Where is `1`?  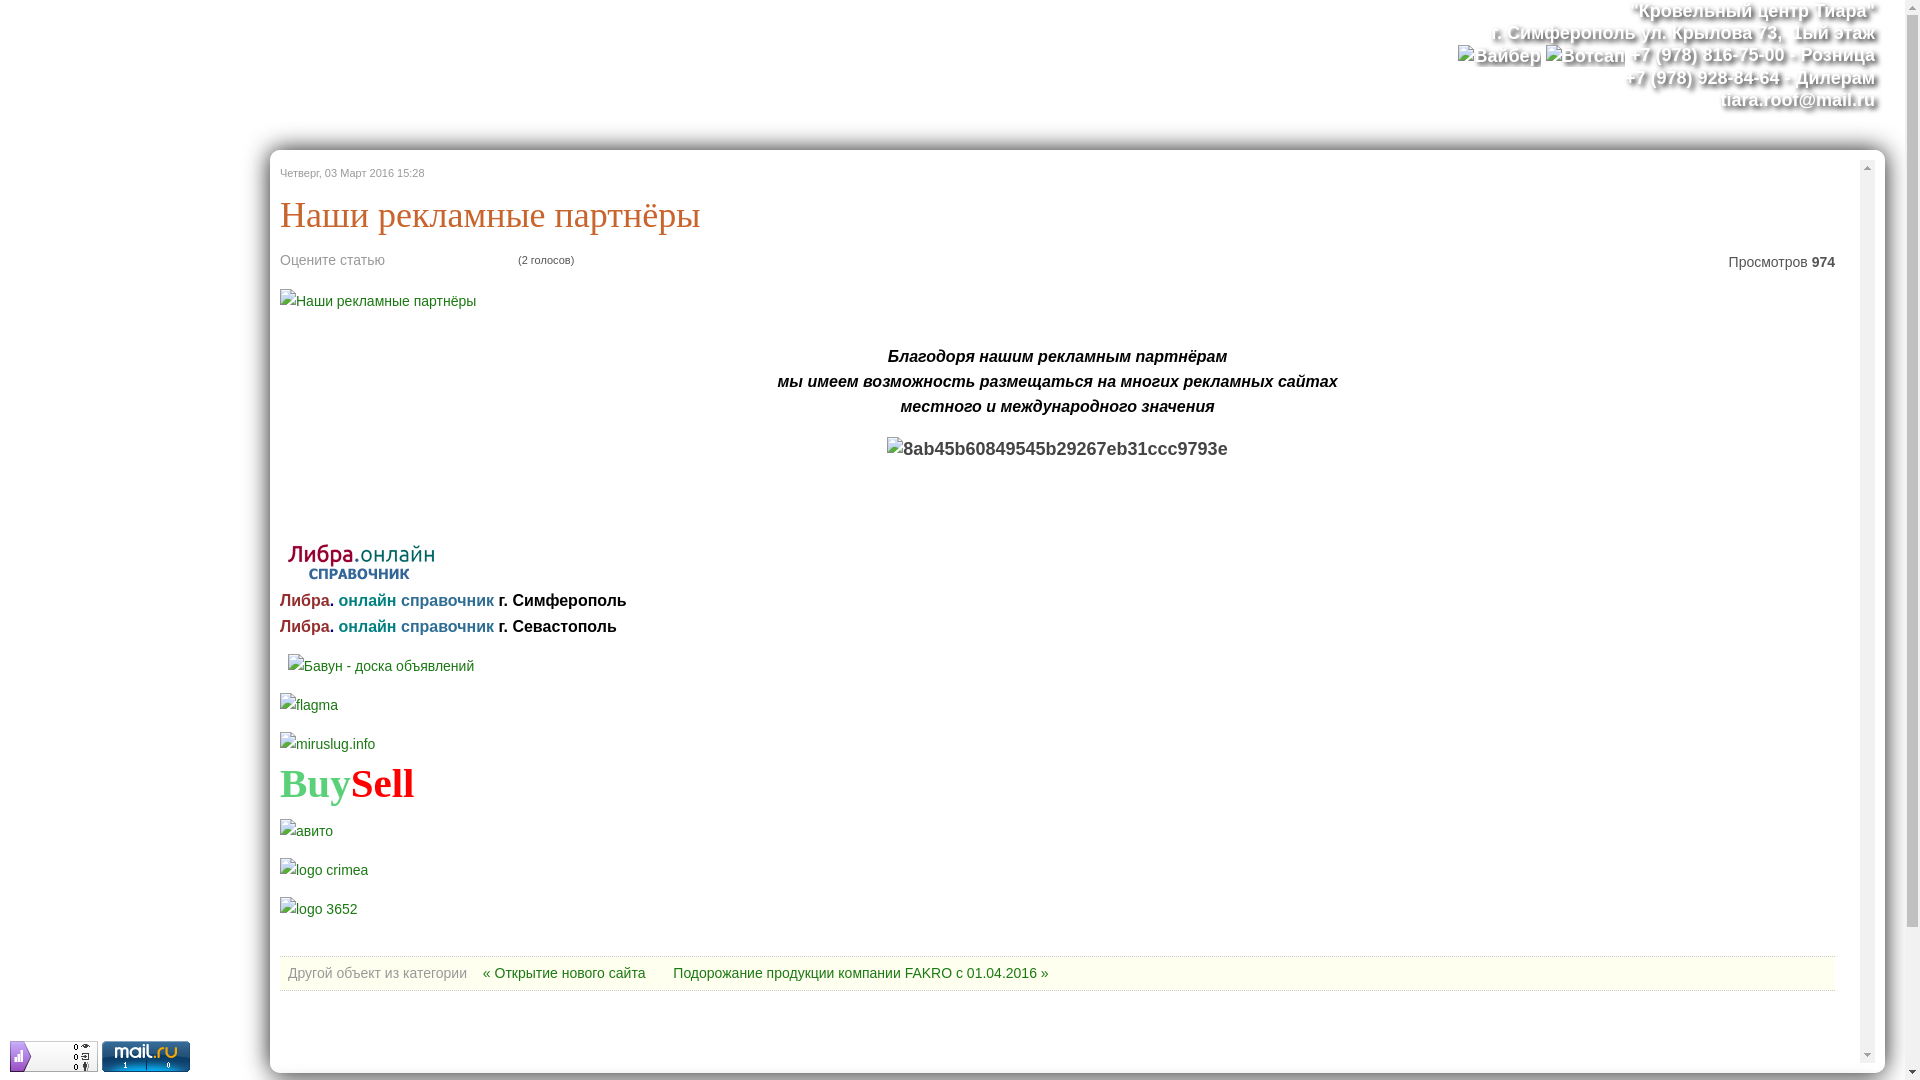
1 is located at coordinates (402, 260).